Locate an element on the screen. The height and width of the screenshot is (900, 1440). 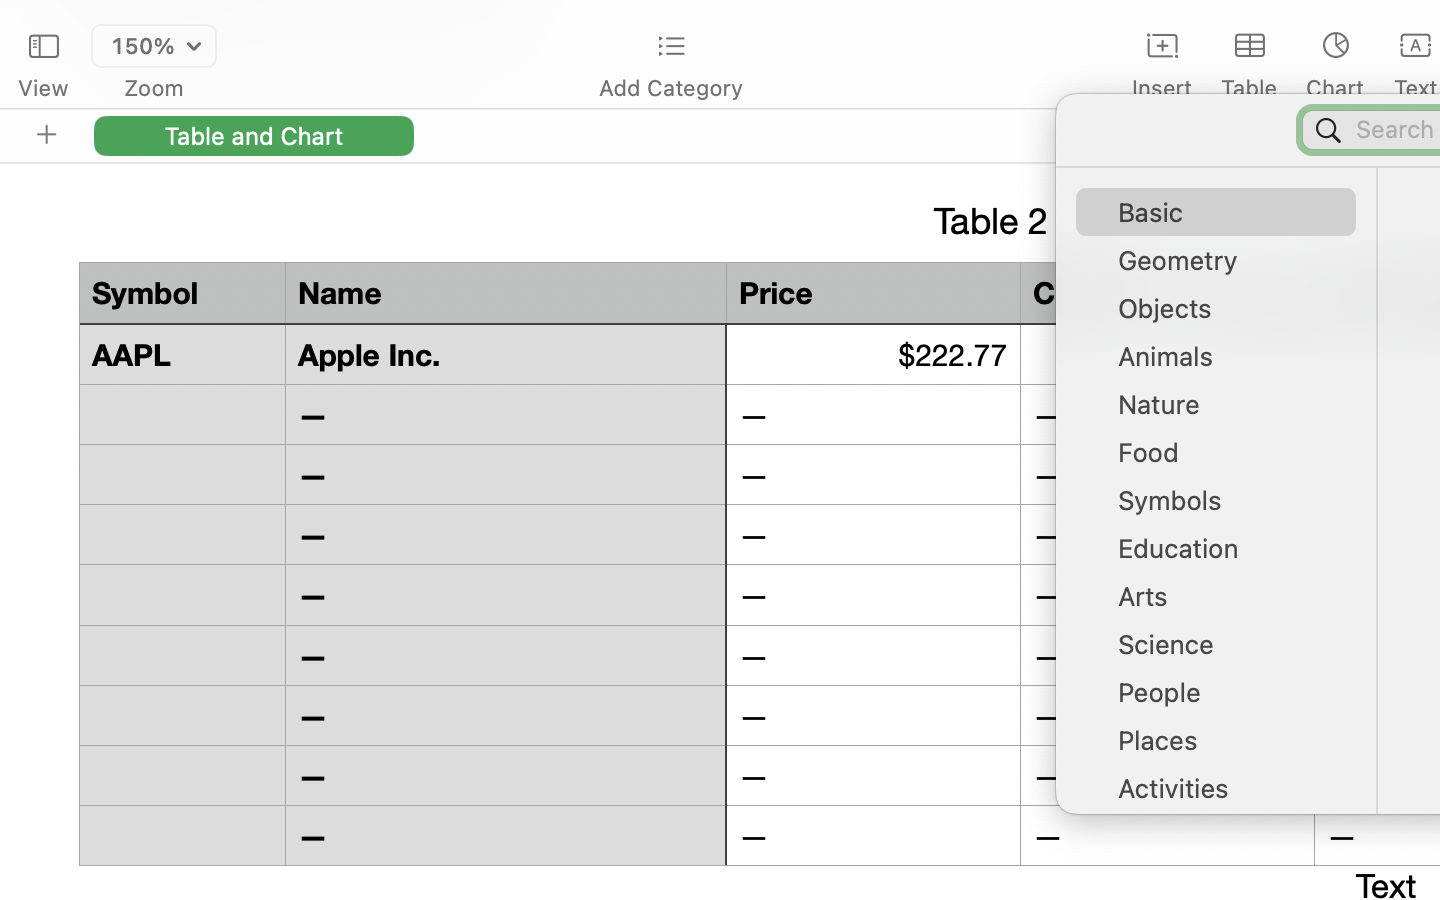
Nature is located at coordinates (1226, 412).